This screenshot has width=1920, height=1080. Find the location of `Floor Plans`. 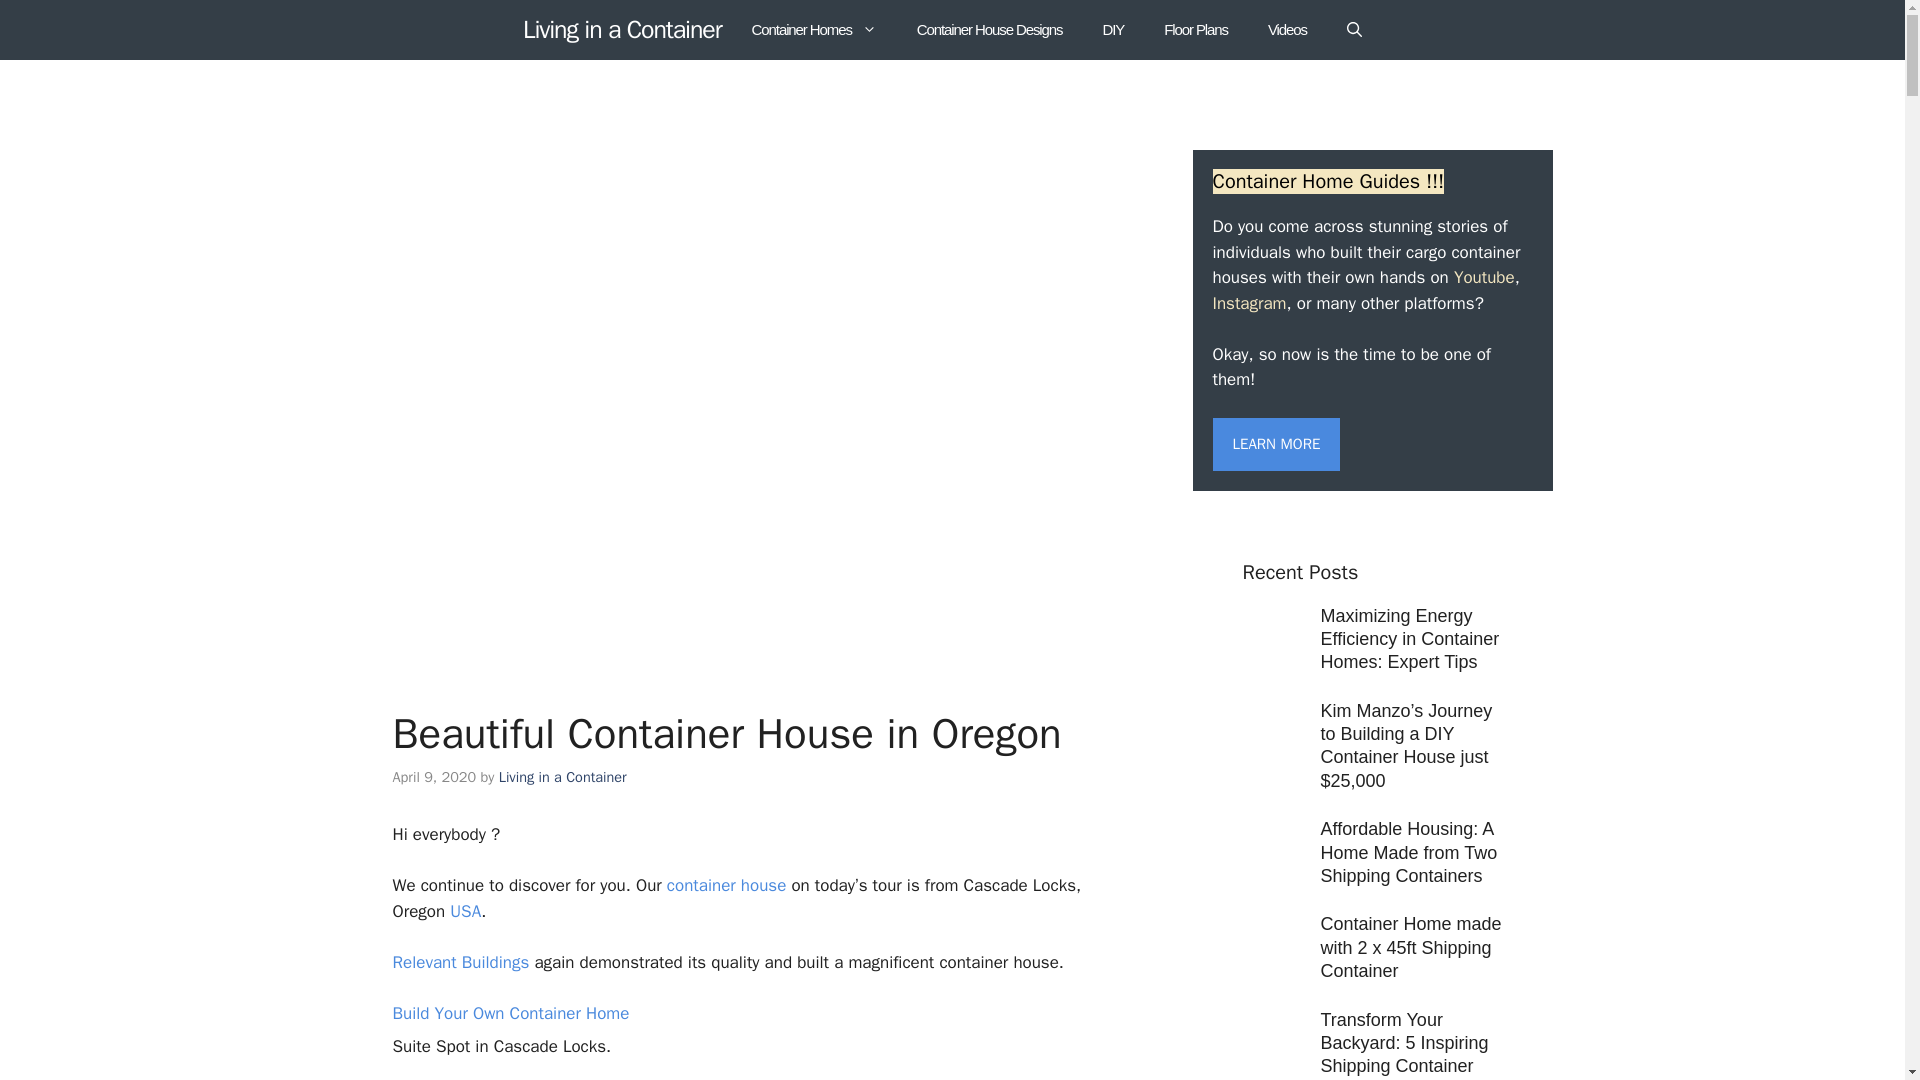

Floor Plans is located at coordinates (1196, 30).